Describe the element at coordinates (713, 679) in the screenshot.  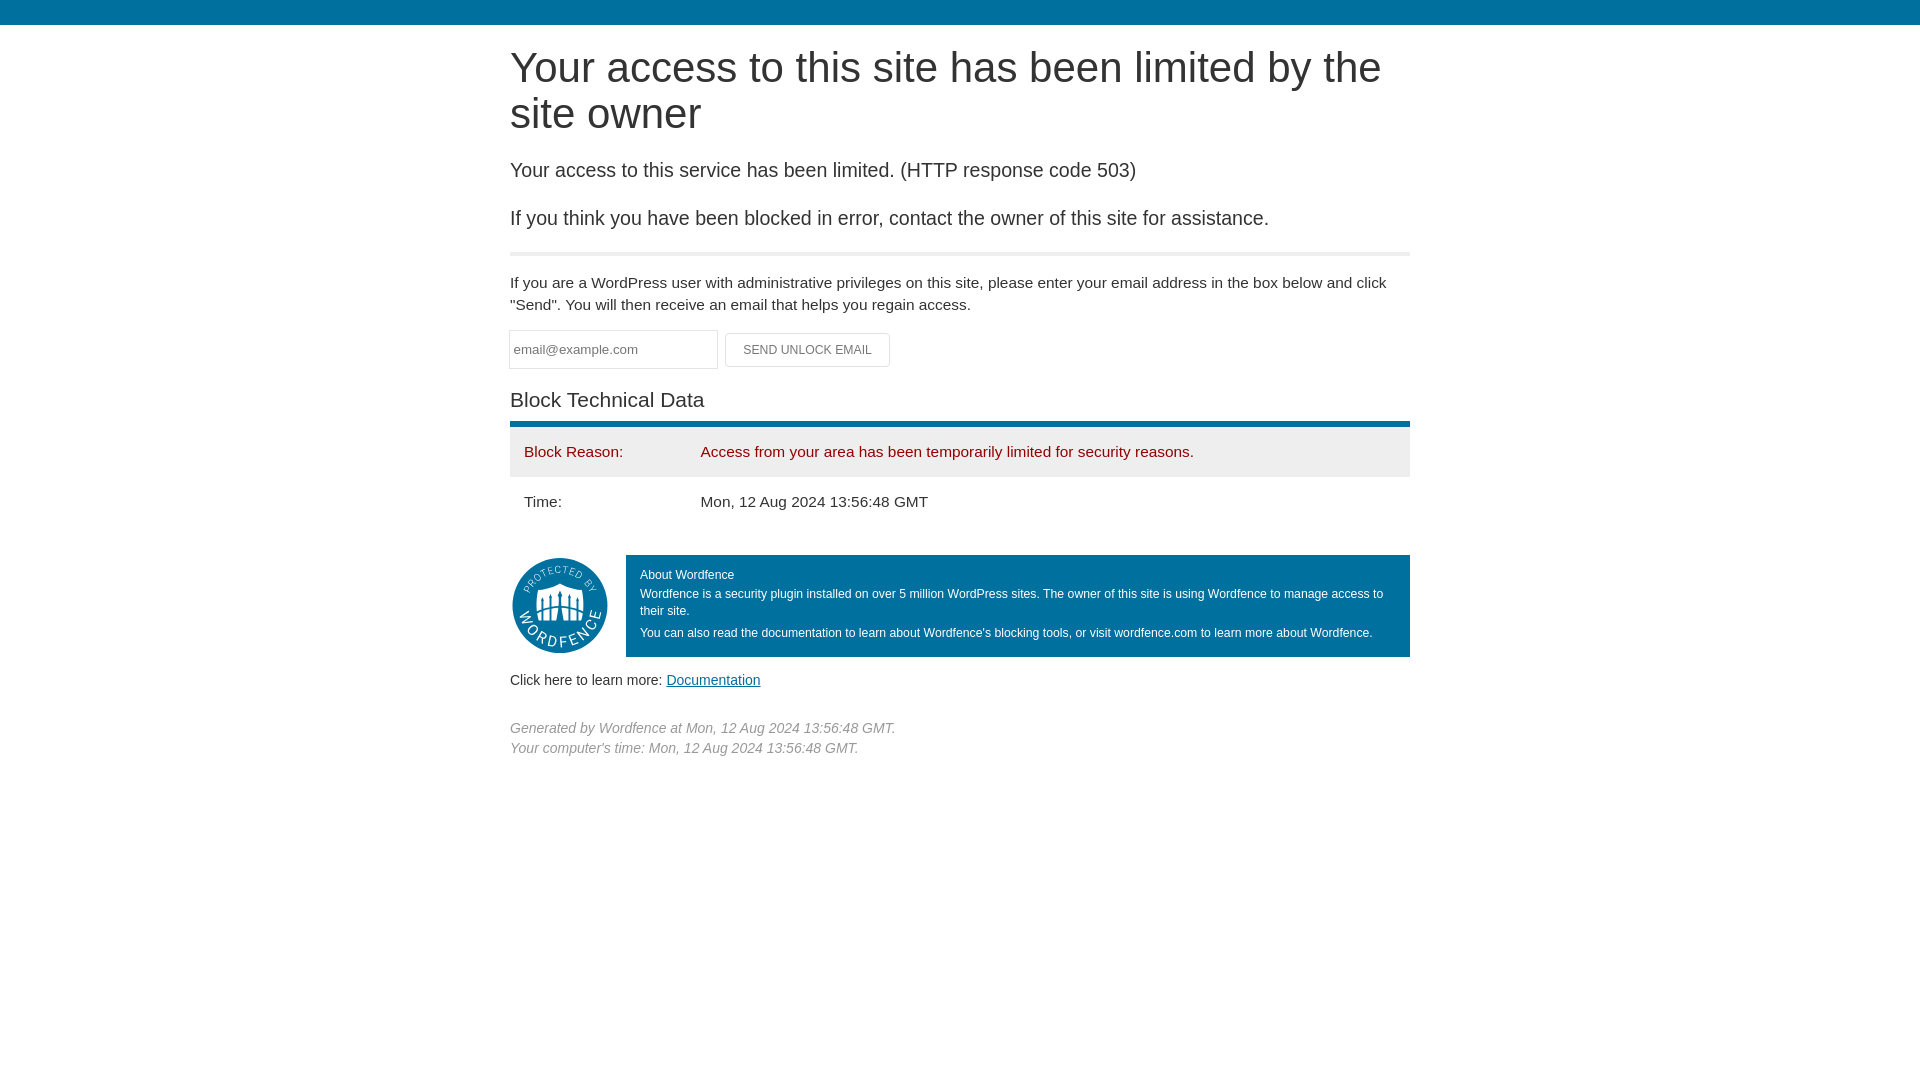
I see `Documentation` at that location.